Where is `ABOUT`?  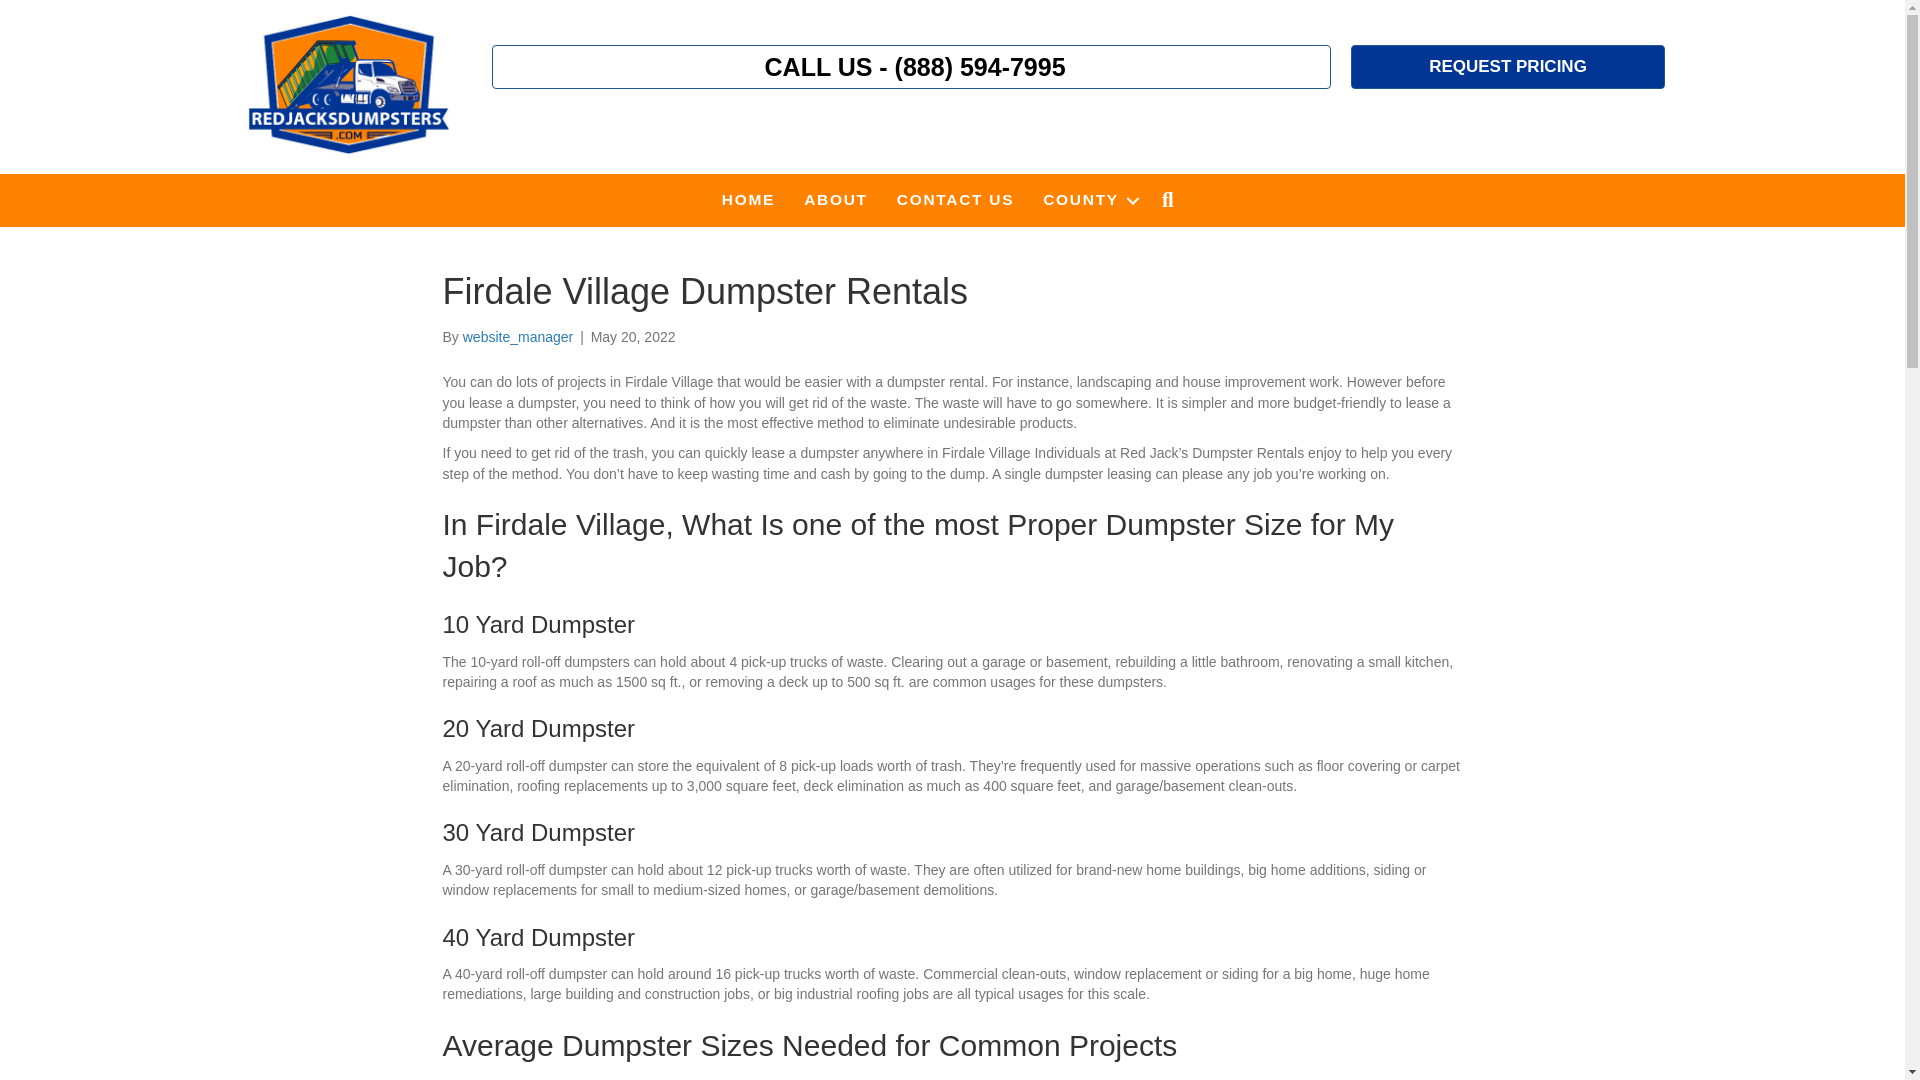 ABOUT is located at coordinates (835, 199).